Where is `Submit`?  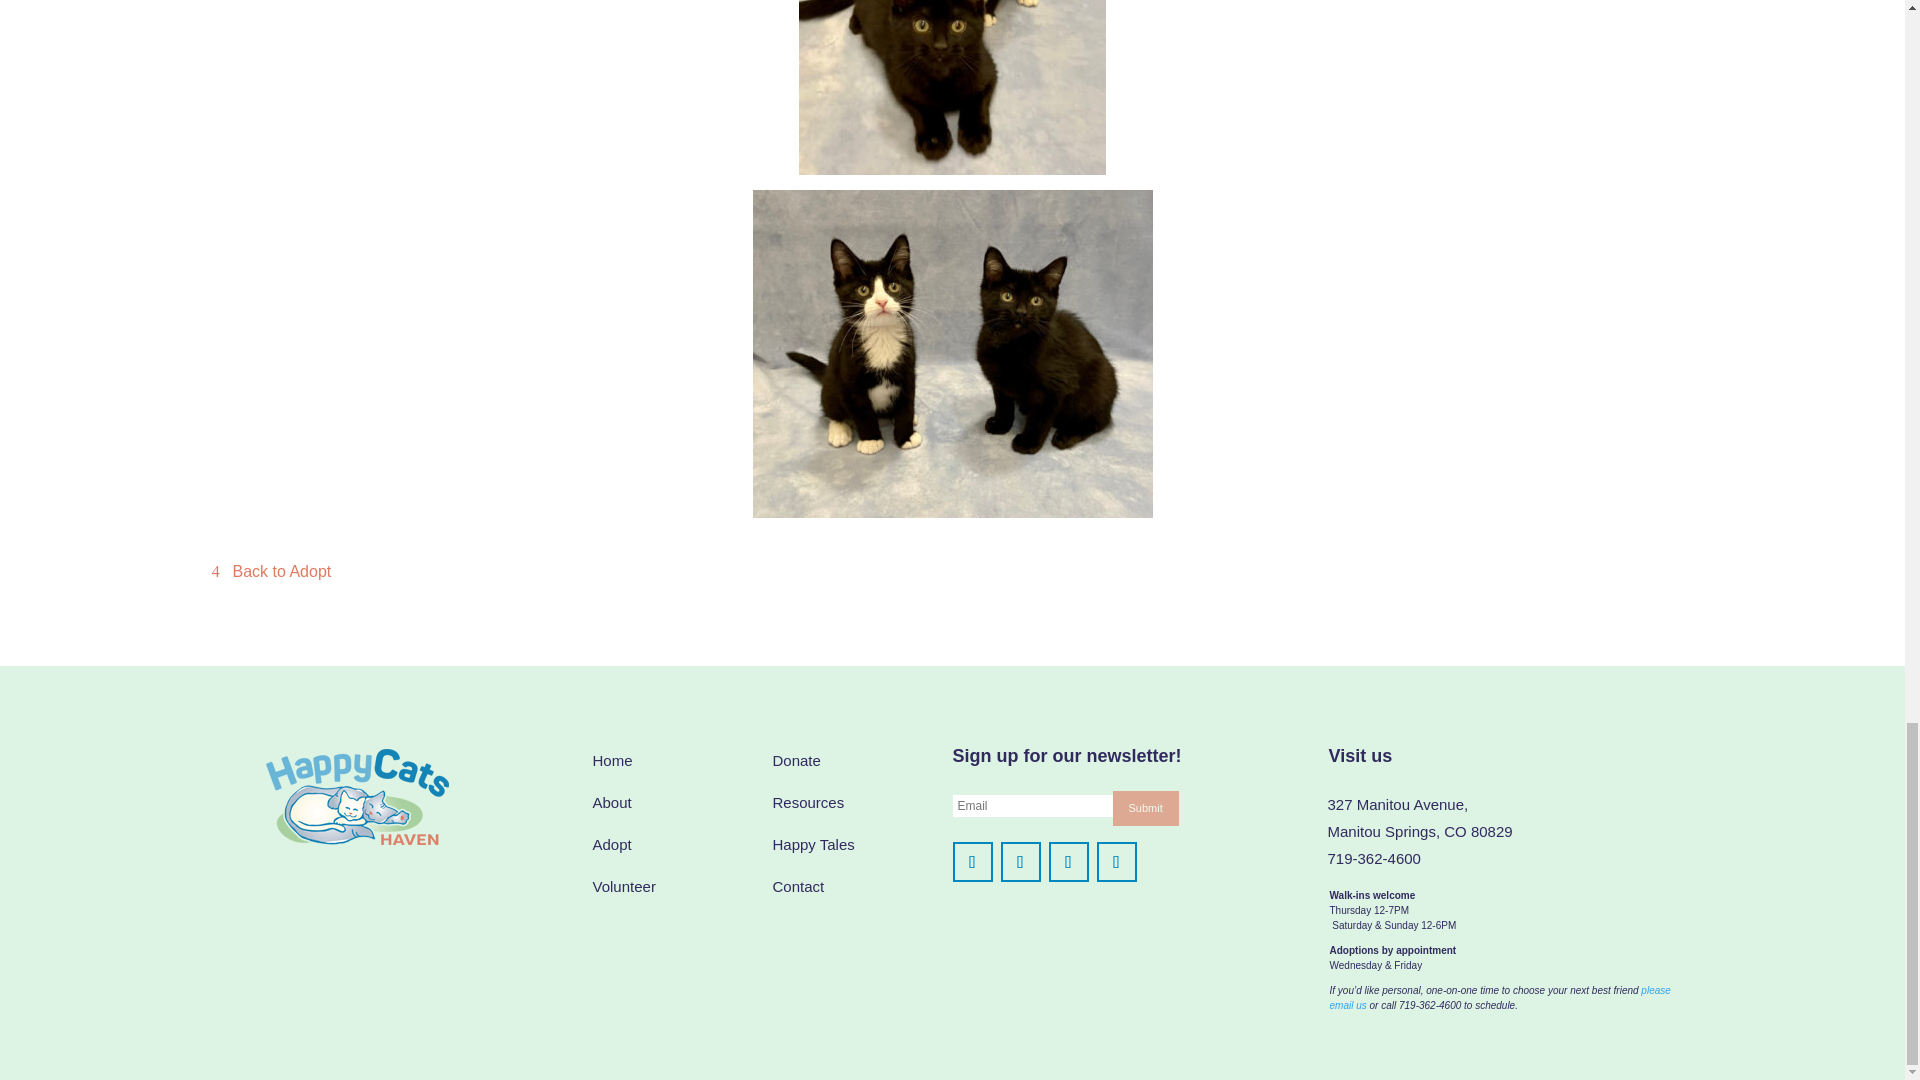 Submit is located at coordinates (1144, 808).